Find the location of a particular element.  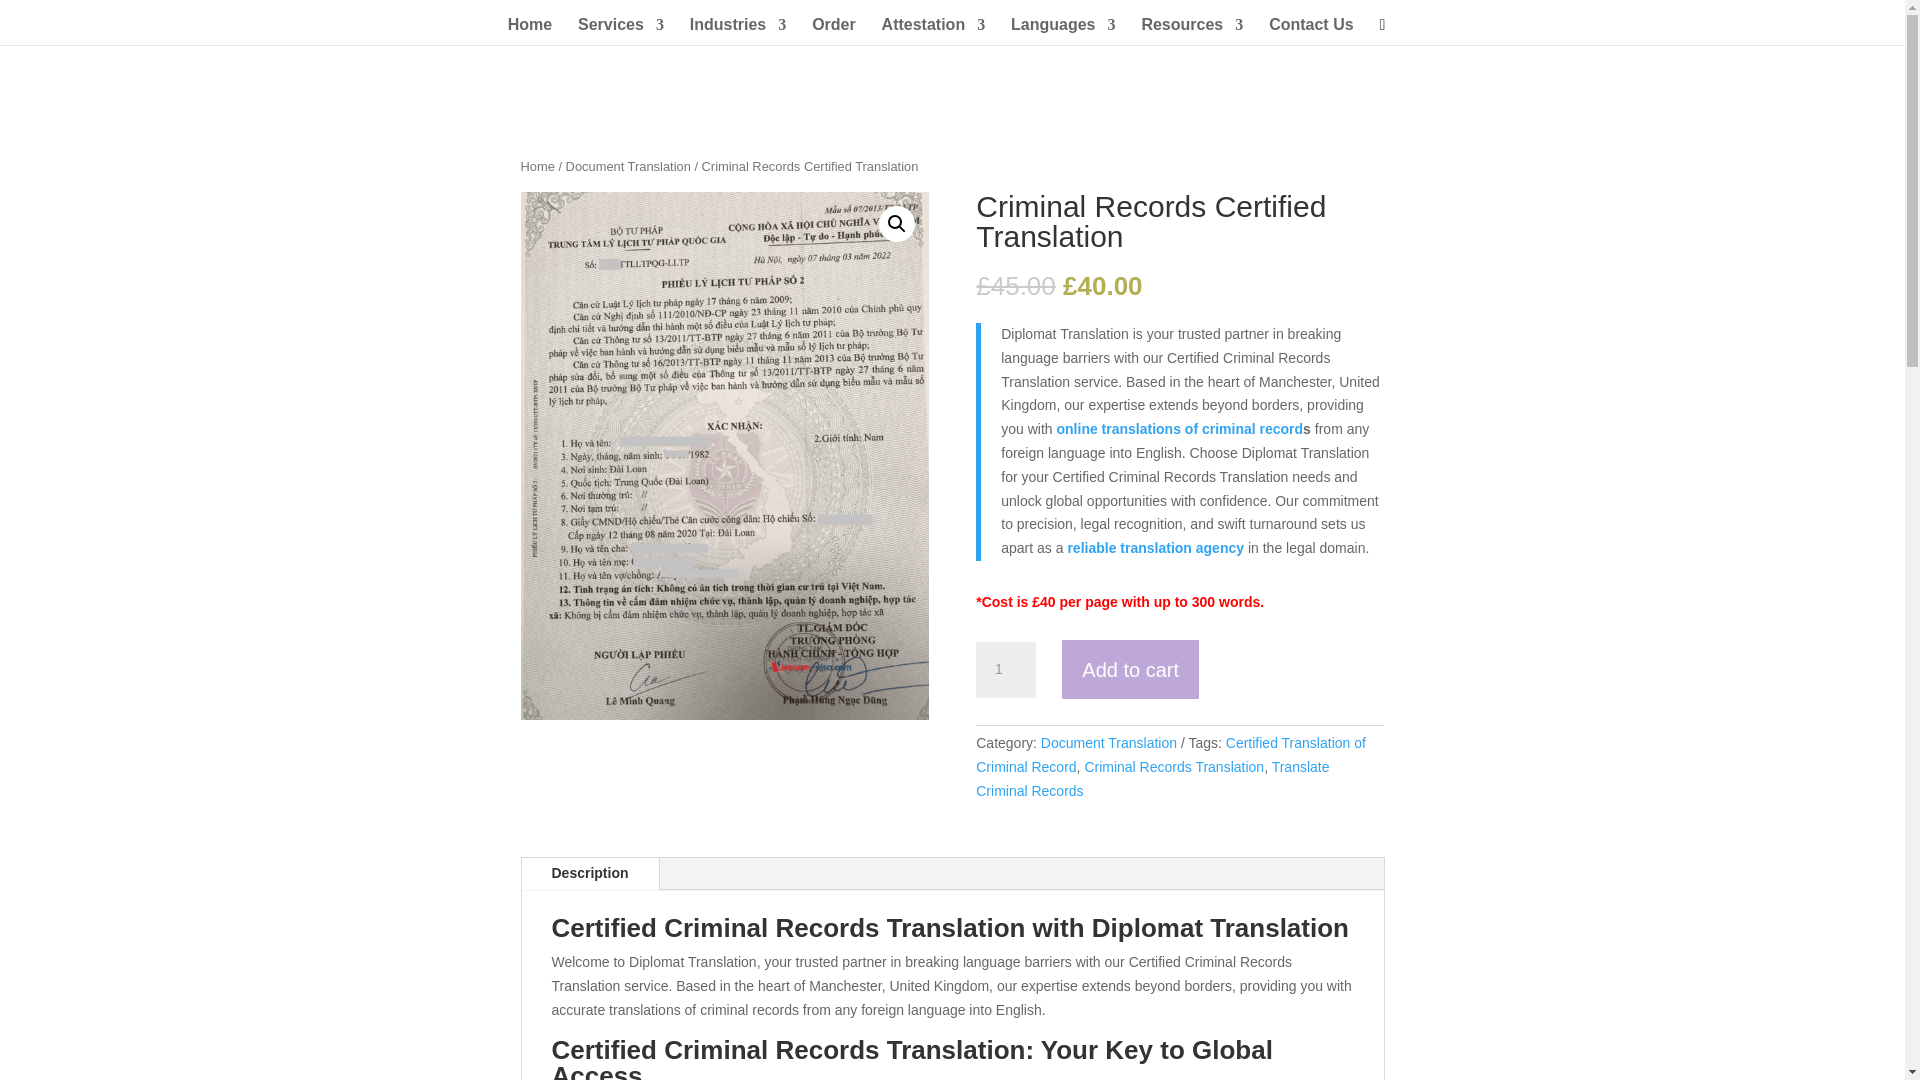

Services is located at coordinates (620, 32).